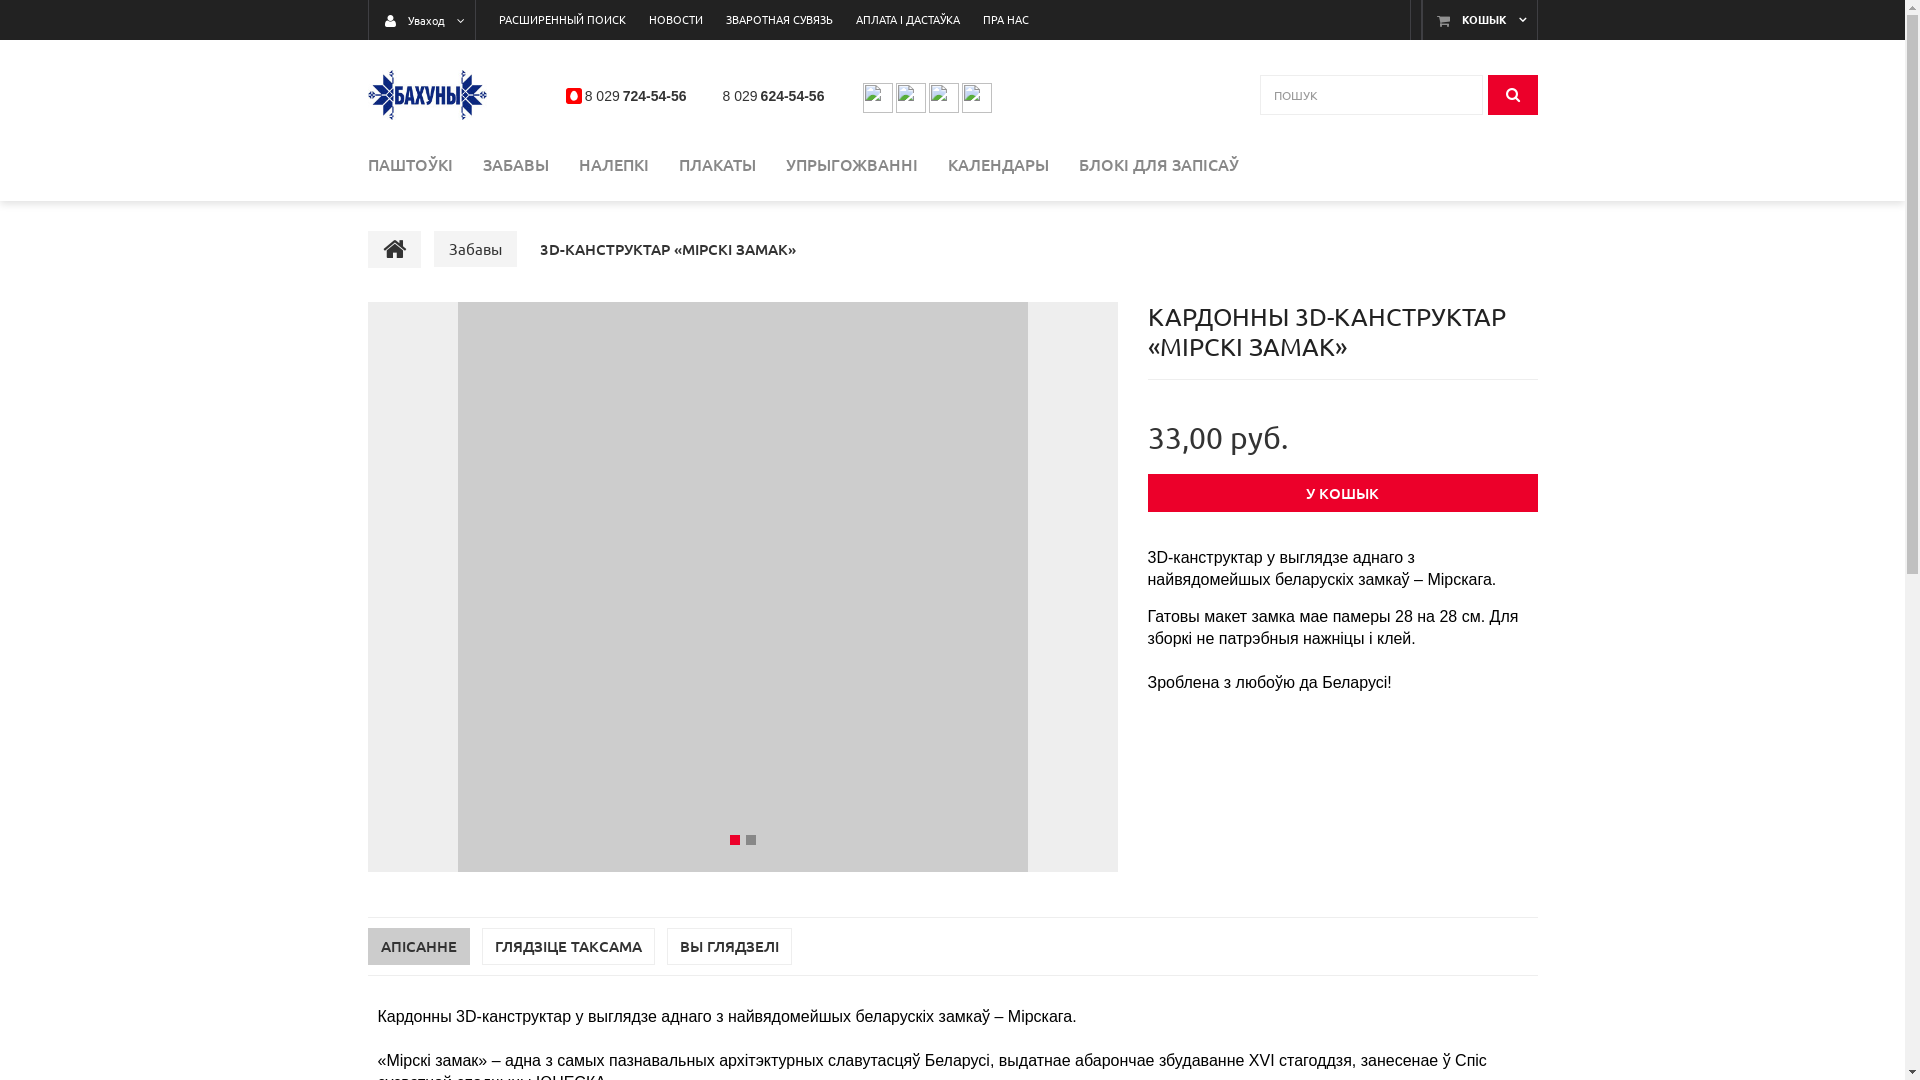  Describe the element at coordinates (735, 840) in the screenshot. I see `0` at that location.